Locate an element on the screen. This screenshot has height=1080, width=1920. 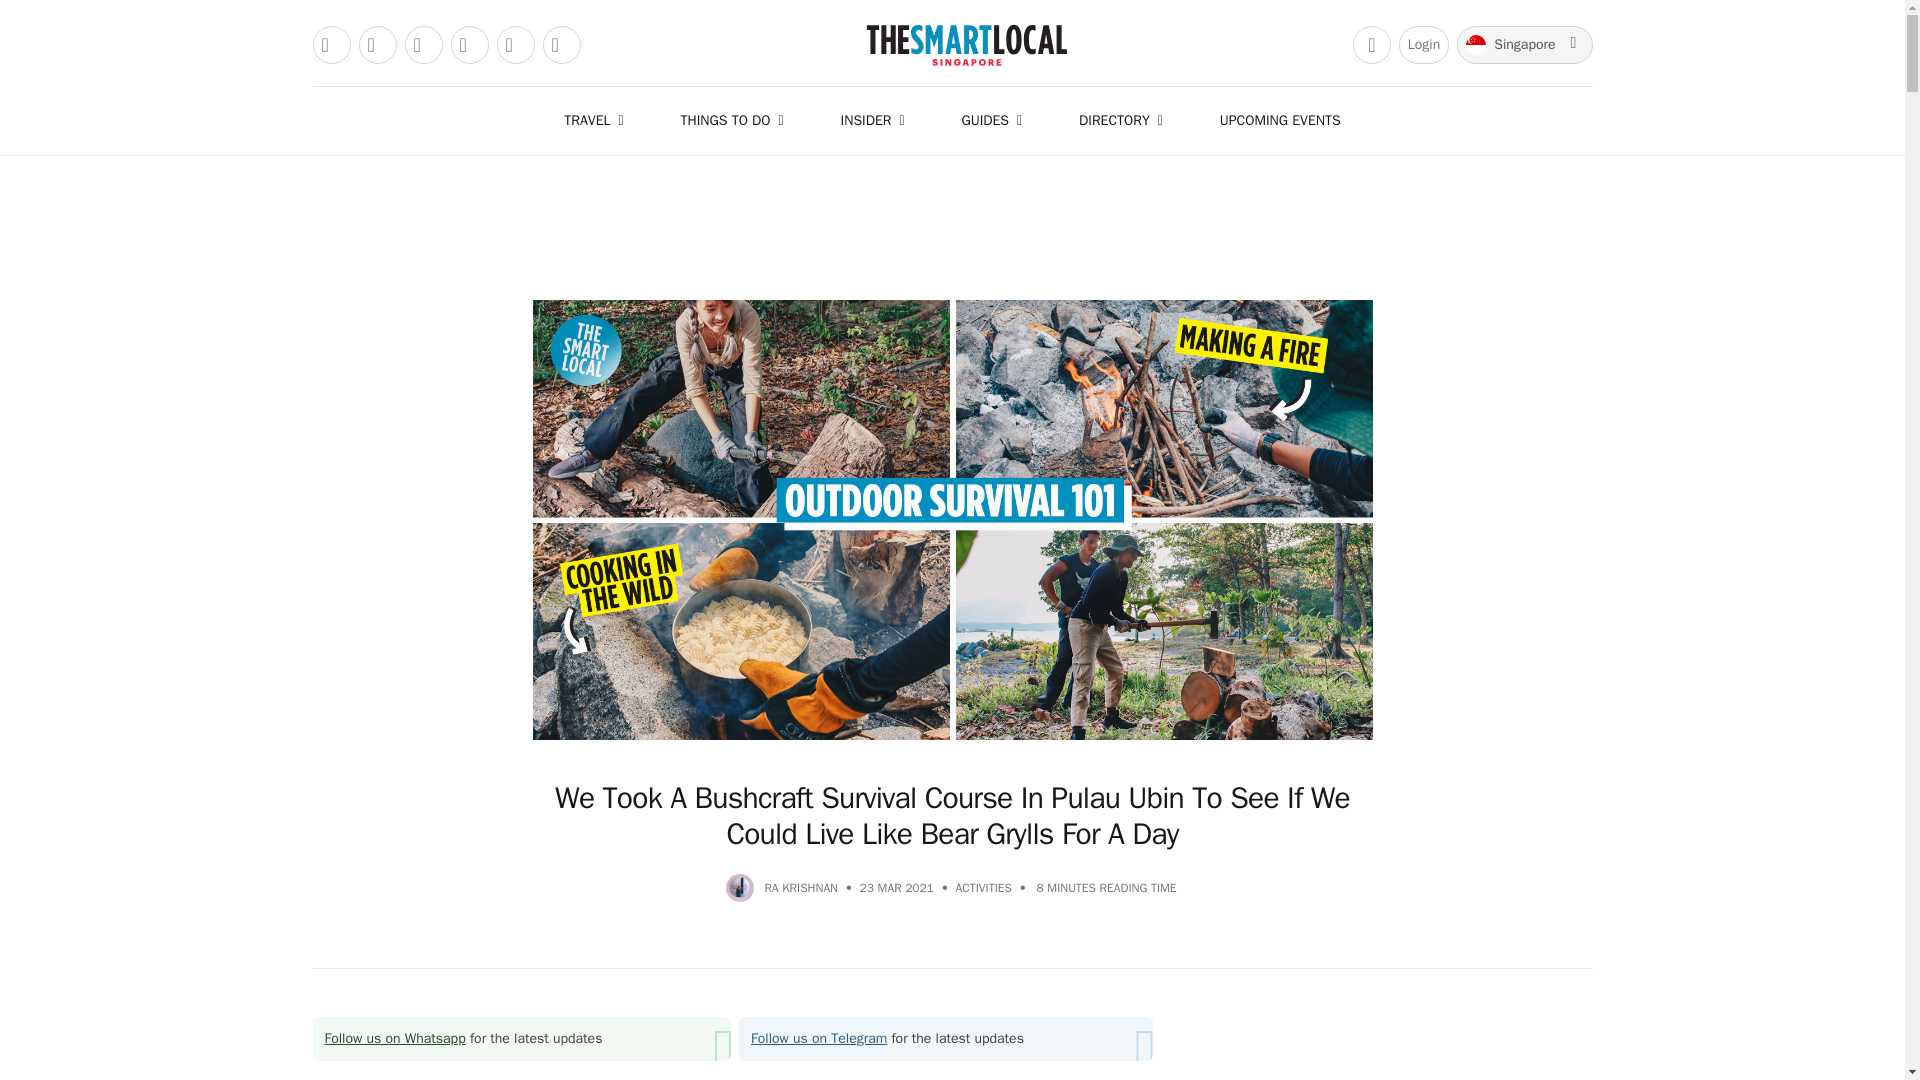
Posts by Ra Krishnan is located at coordinates (800, 888).